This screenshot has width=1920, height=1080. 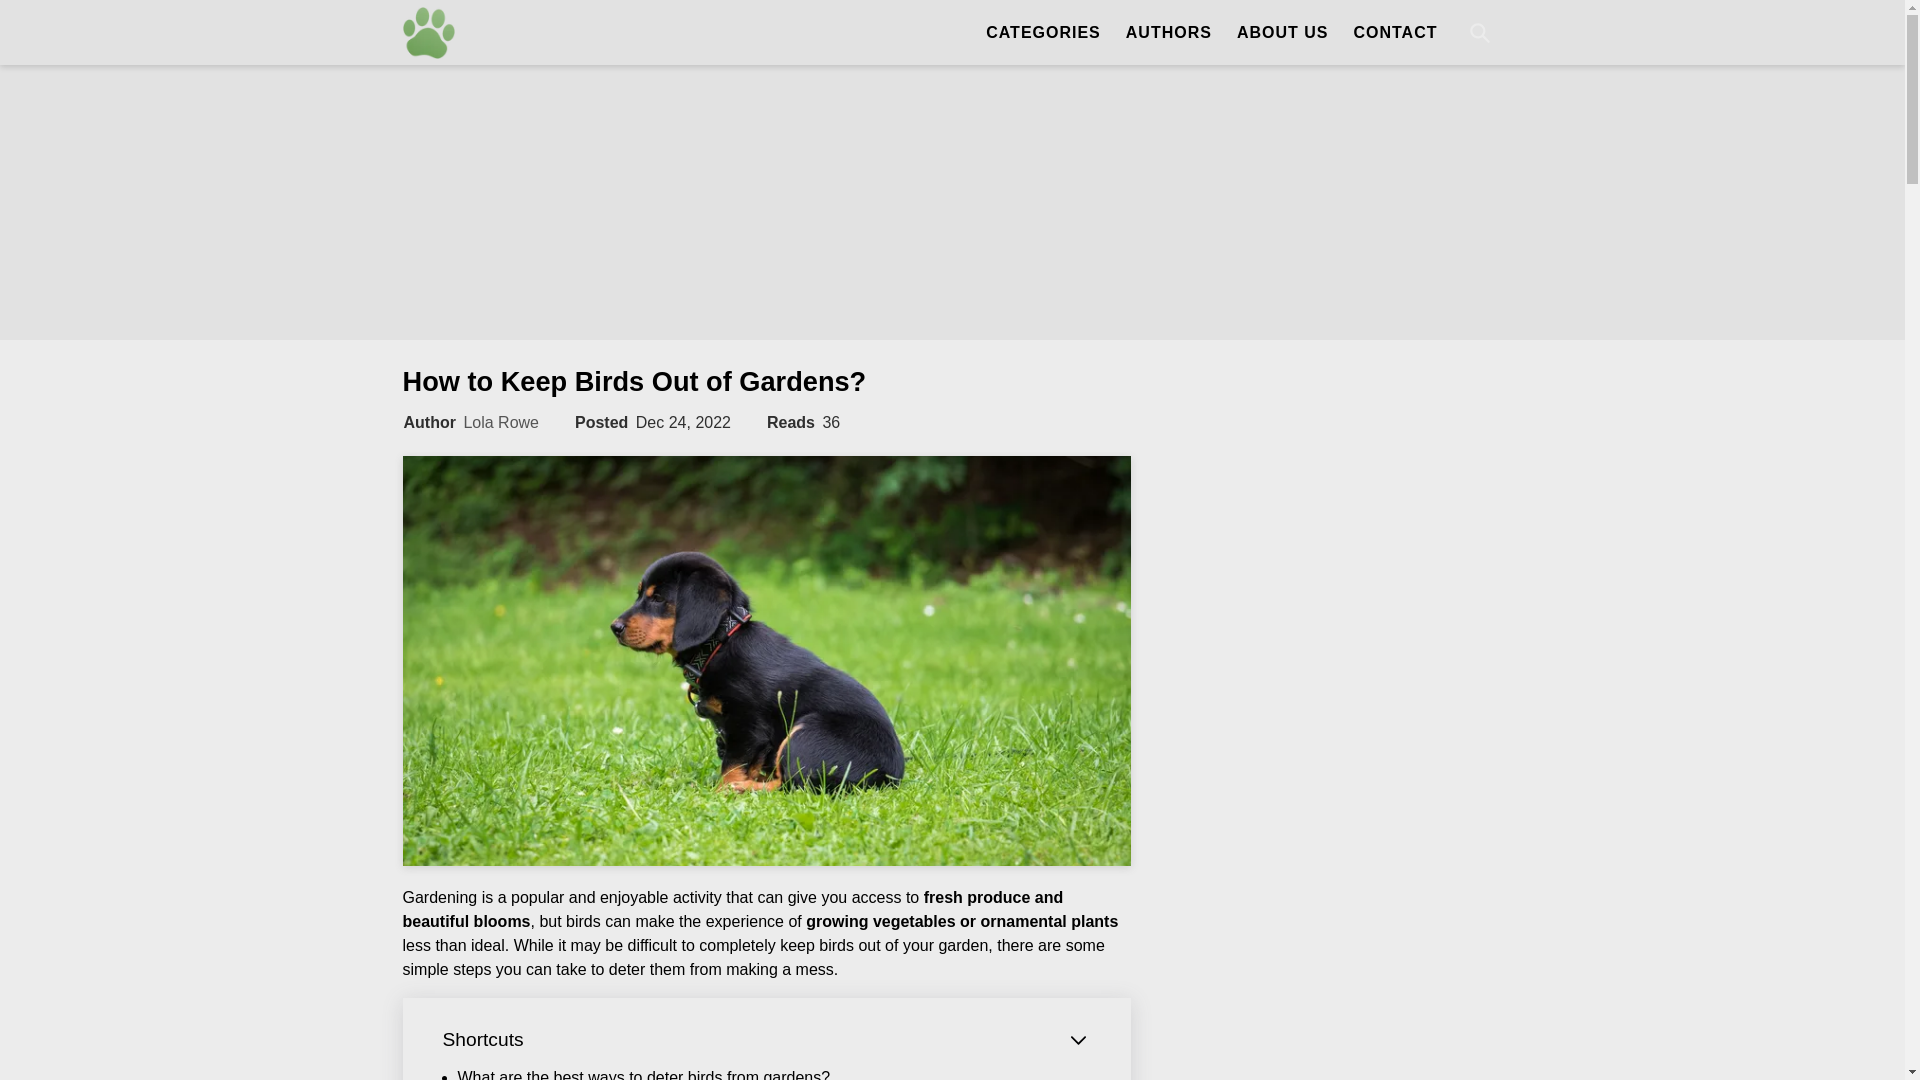 What do you see at coordinates (644, 1074) in the screenshot?
I see `What are the best ways to deter birds from gardens?` at bounding box center [644, 1074].